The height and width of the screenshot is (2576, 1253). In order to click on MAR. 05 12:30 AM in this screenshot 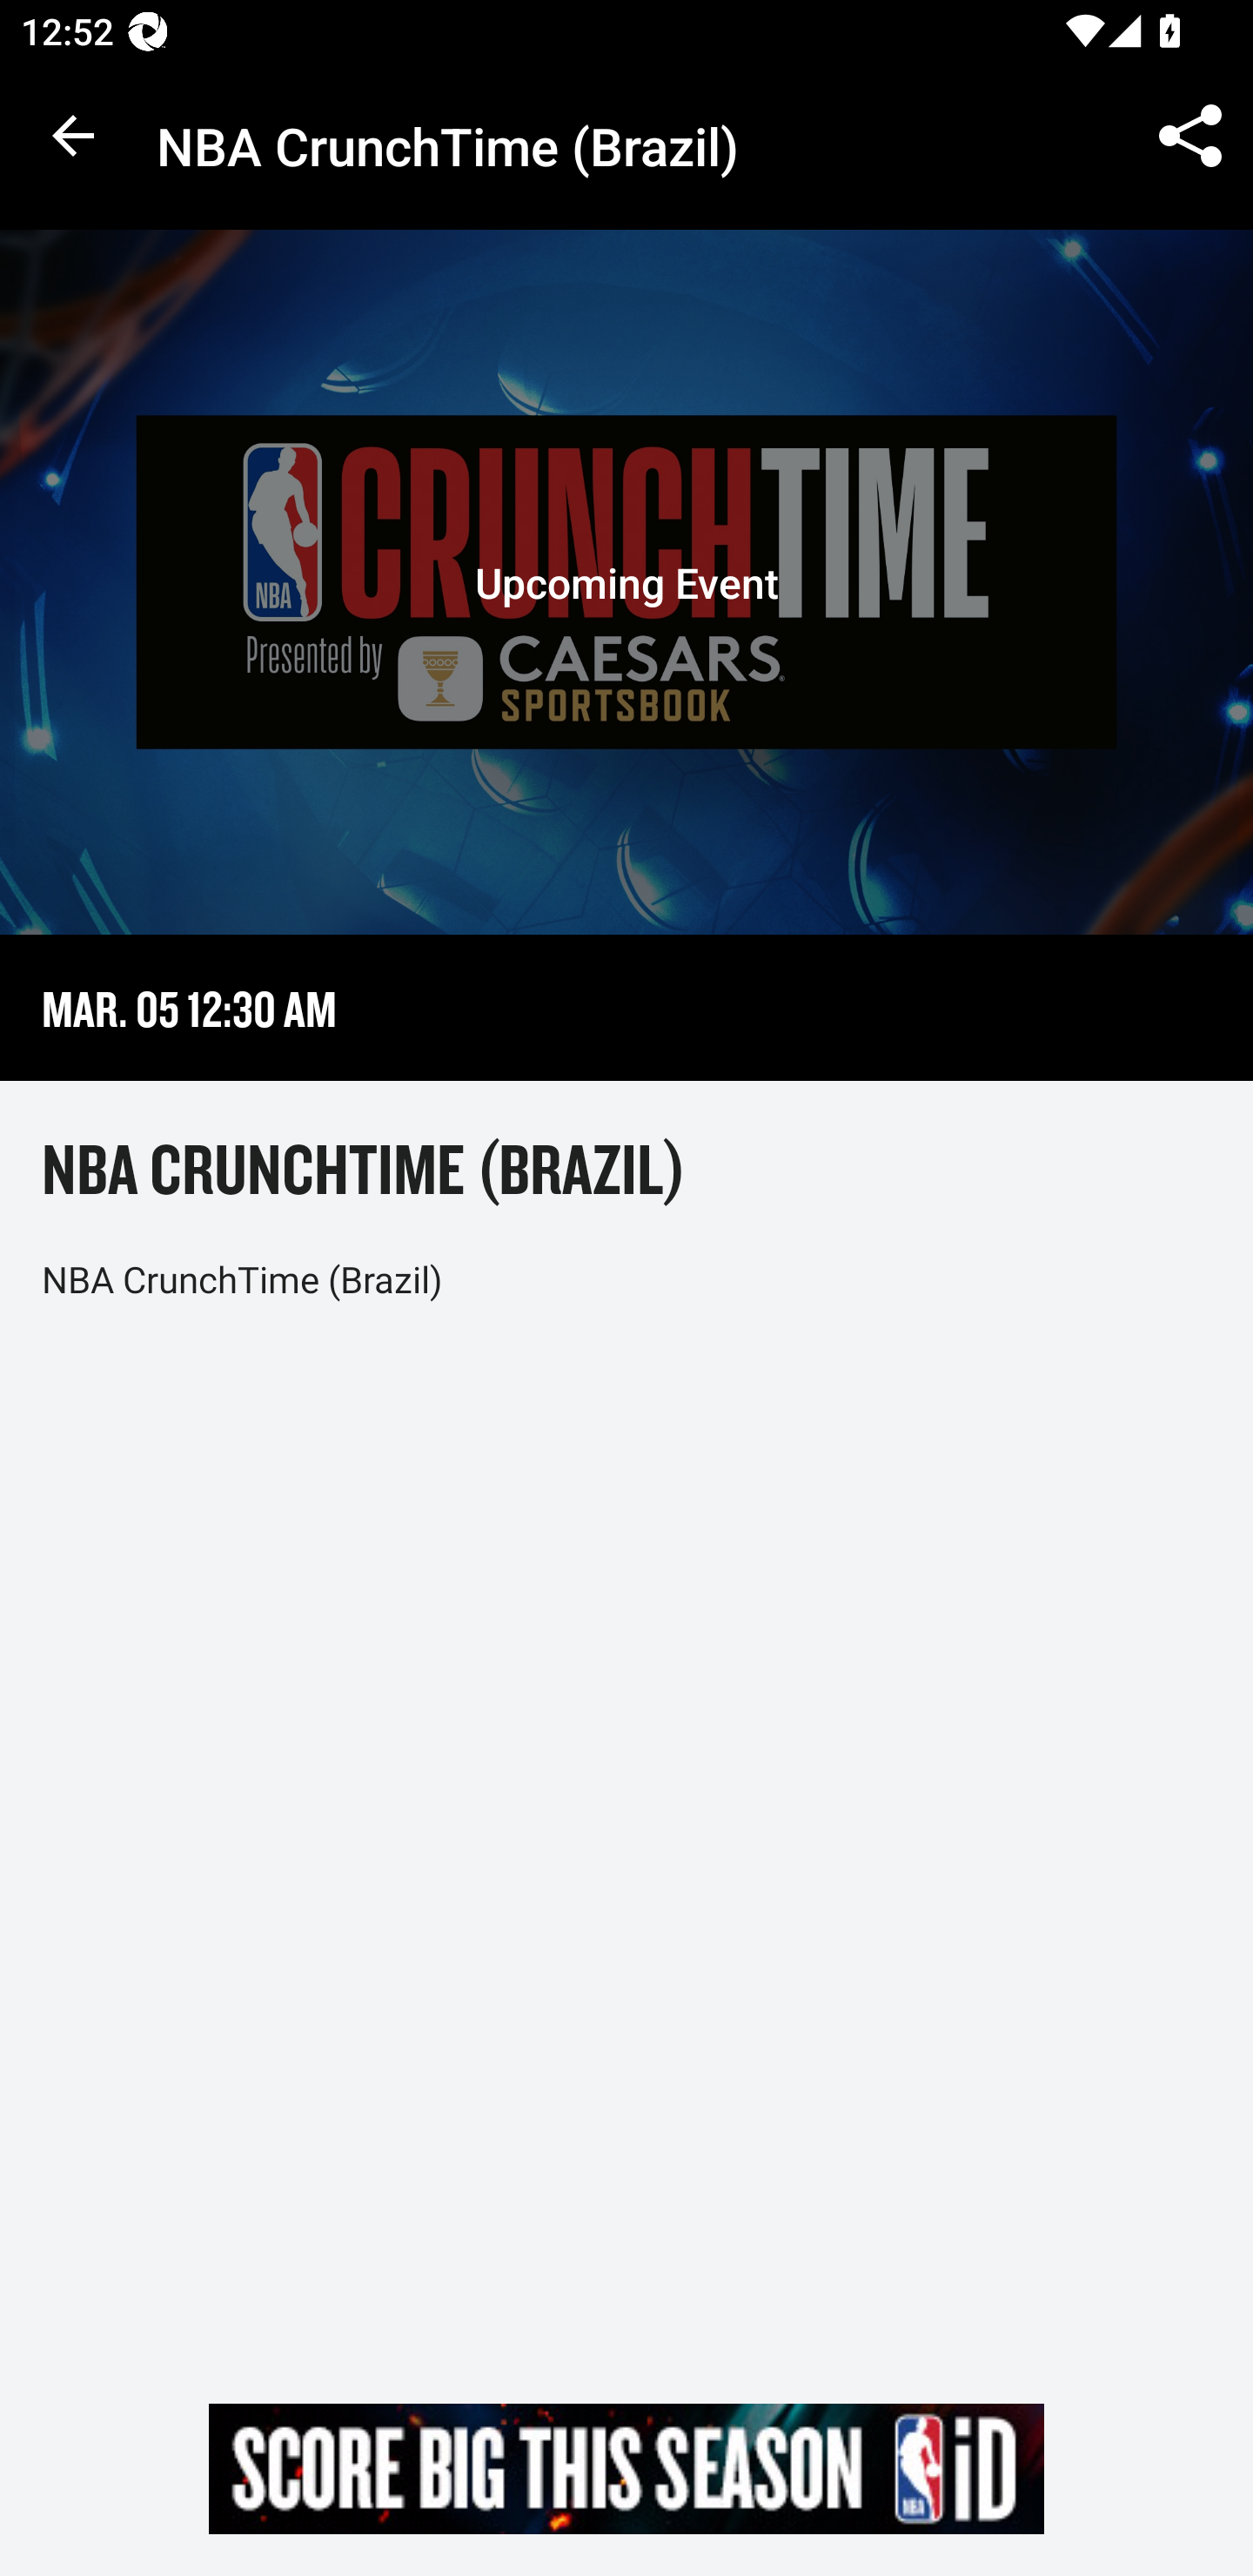, I will do `click(189, 1008)`.